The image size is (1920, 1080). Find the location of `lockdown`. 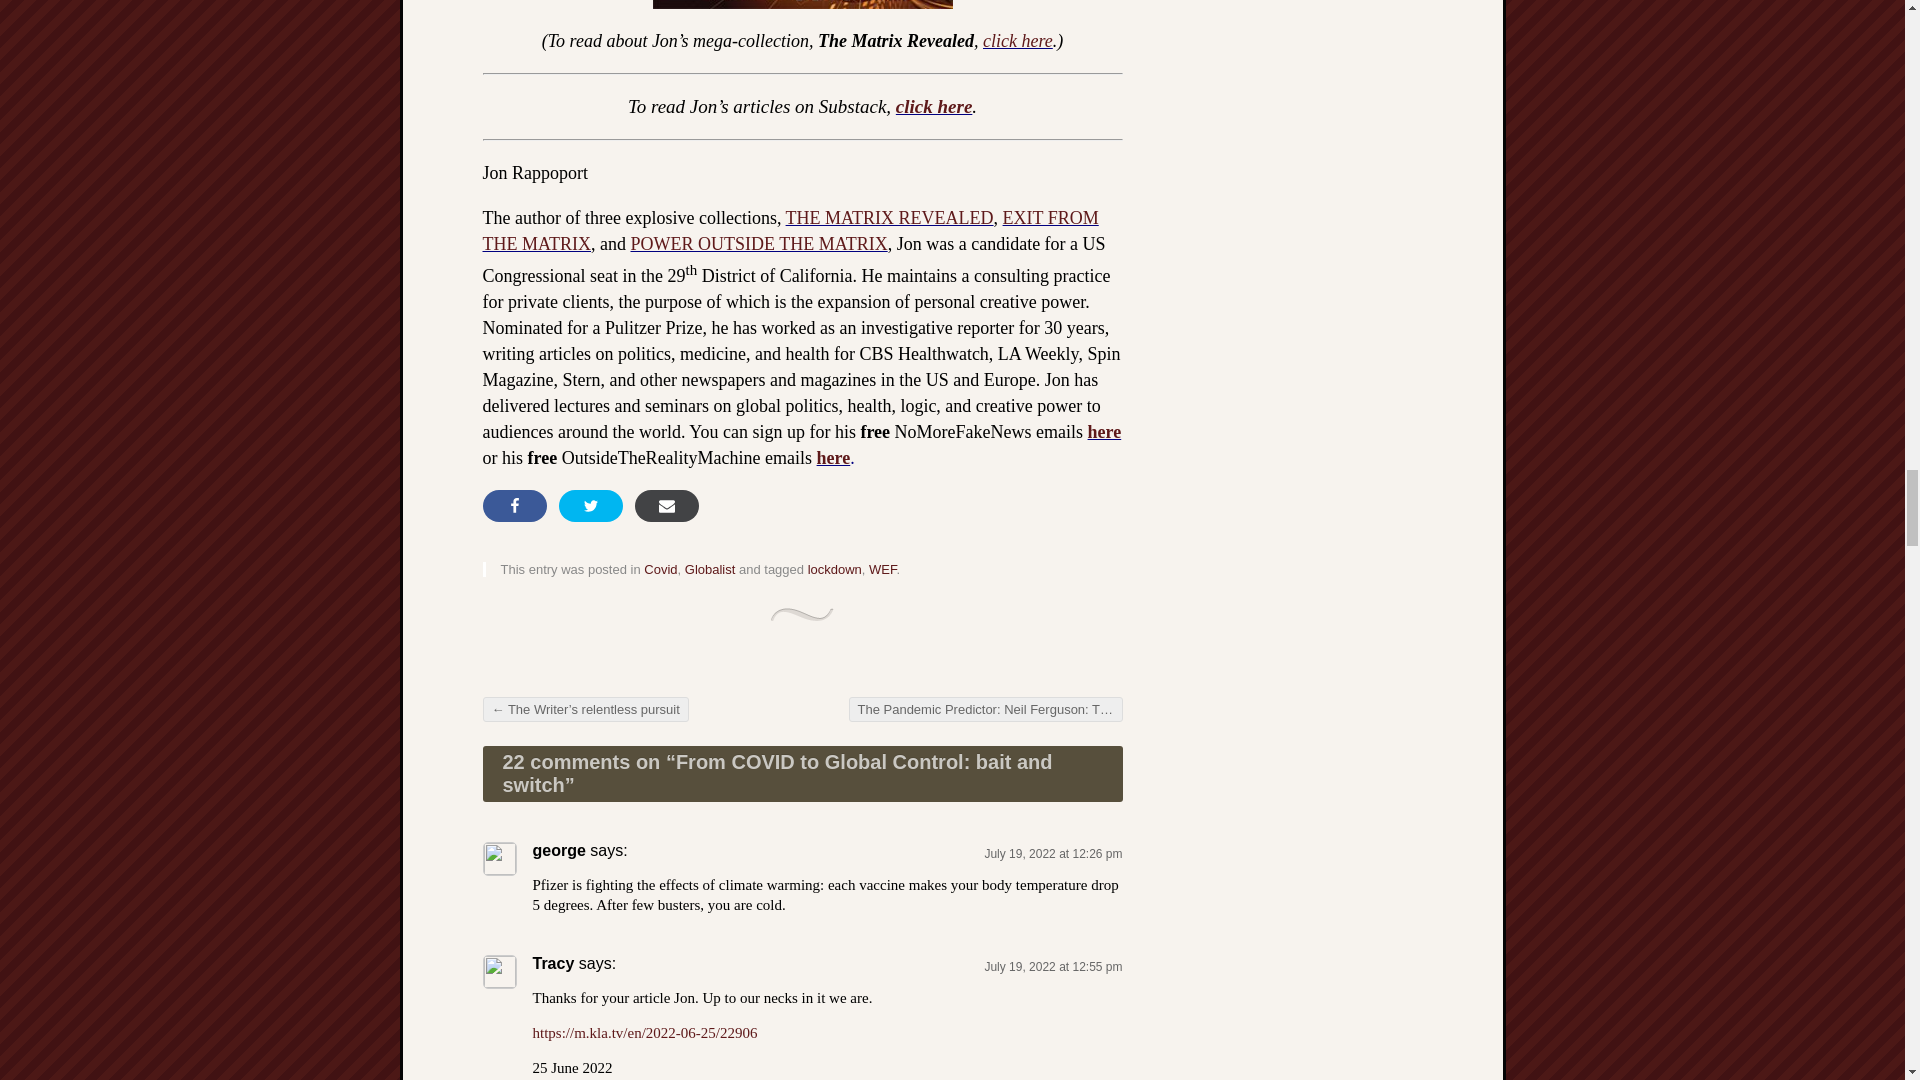

lockdown is located at coordinates (835, 568).